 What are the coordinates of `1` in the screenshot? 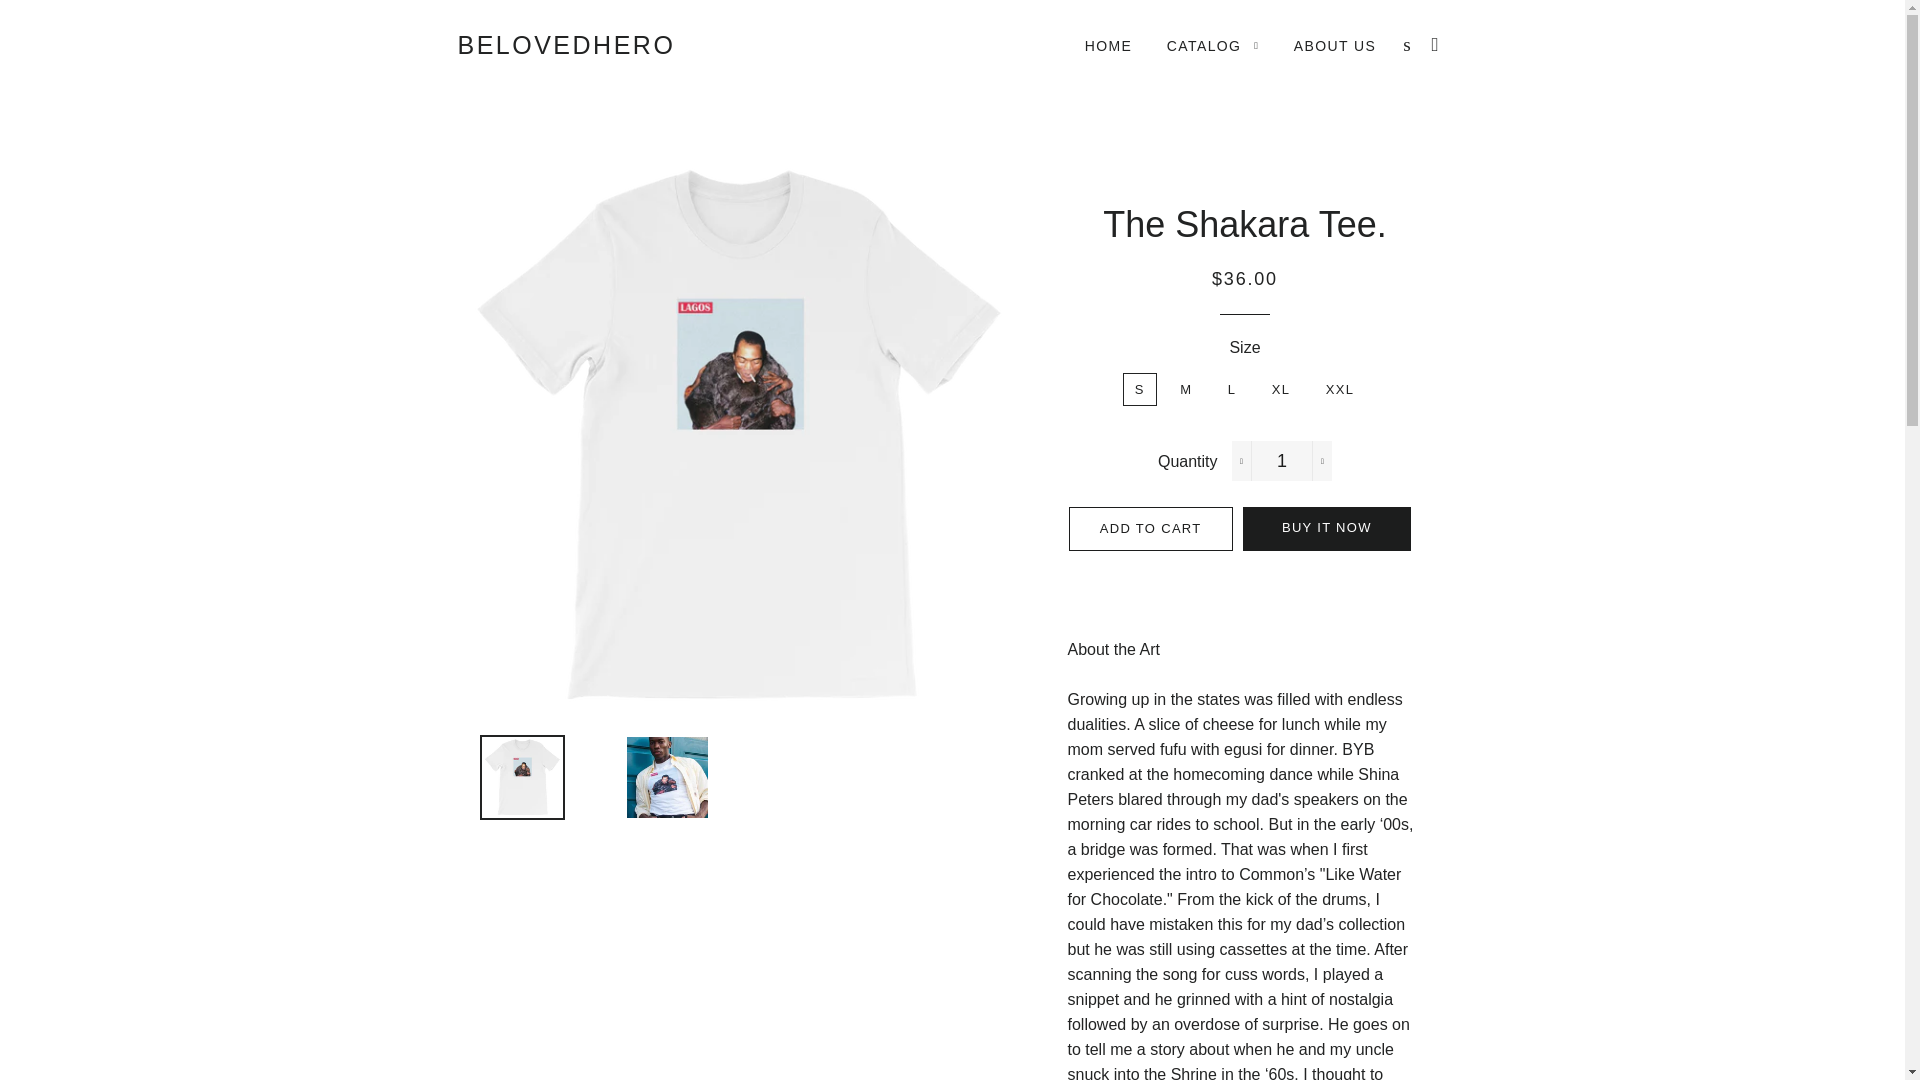 It's located at (1282, 460).